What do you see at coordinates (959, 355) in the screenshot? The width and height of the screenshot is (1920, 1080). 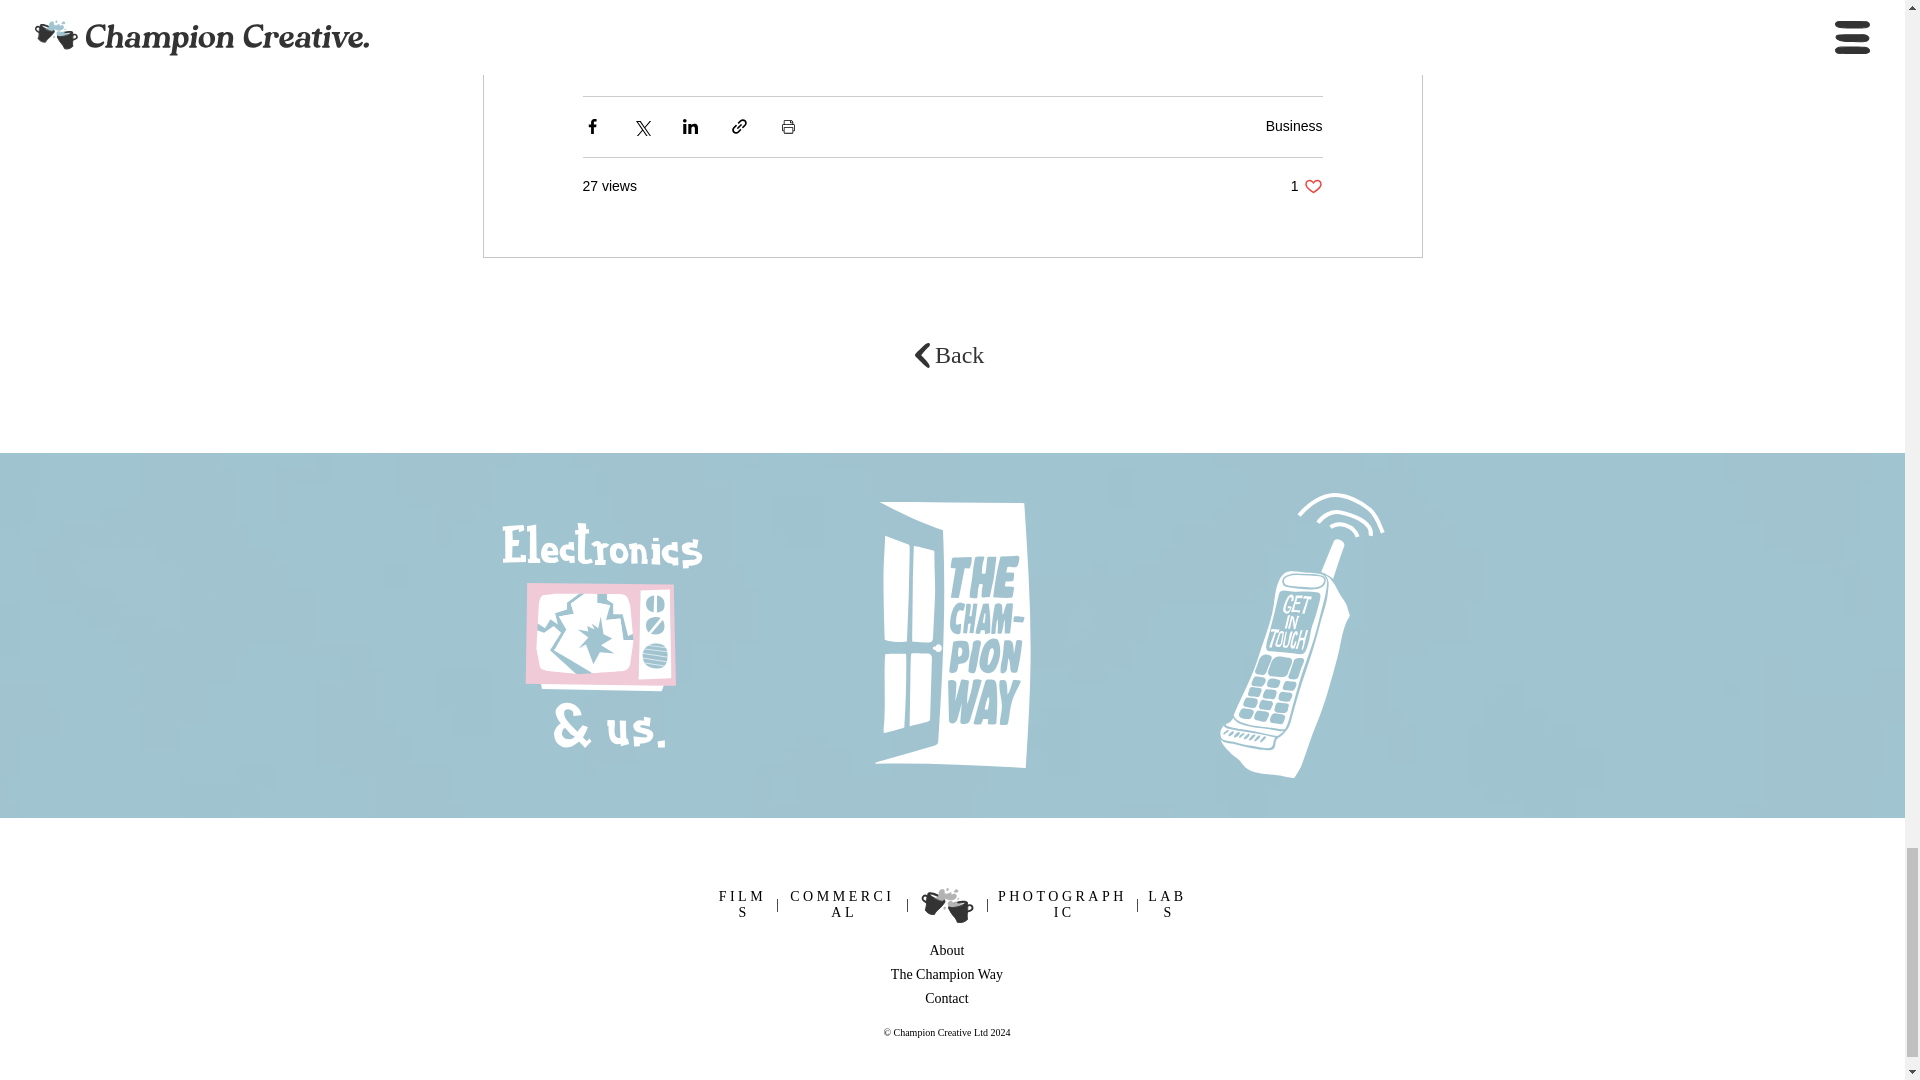 I see `Back` at bounding box center [959, 355].